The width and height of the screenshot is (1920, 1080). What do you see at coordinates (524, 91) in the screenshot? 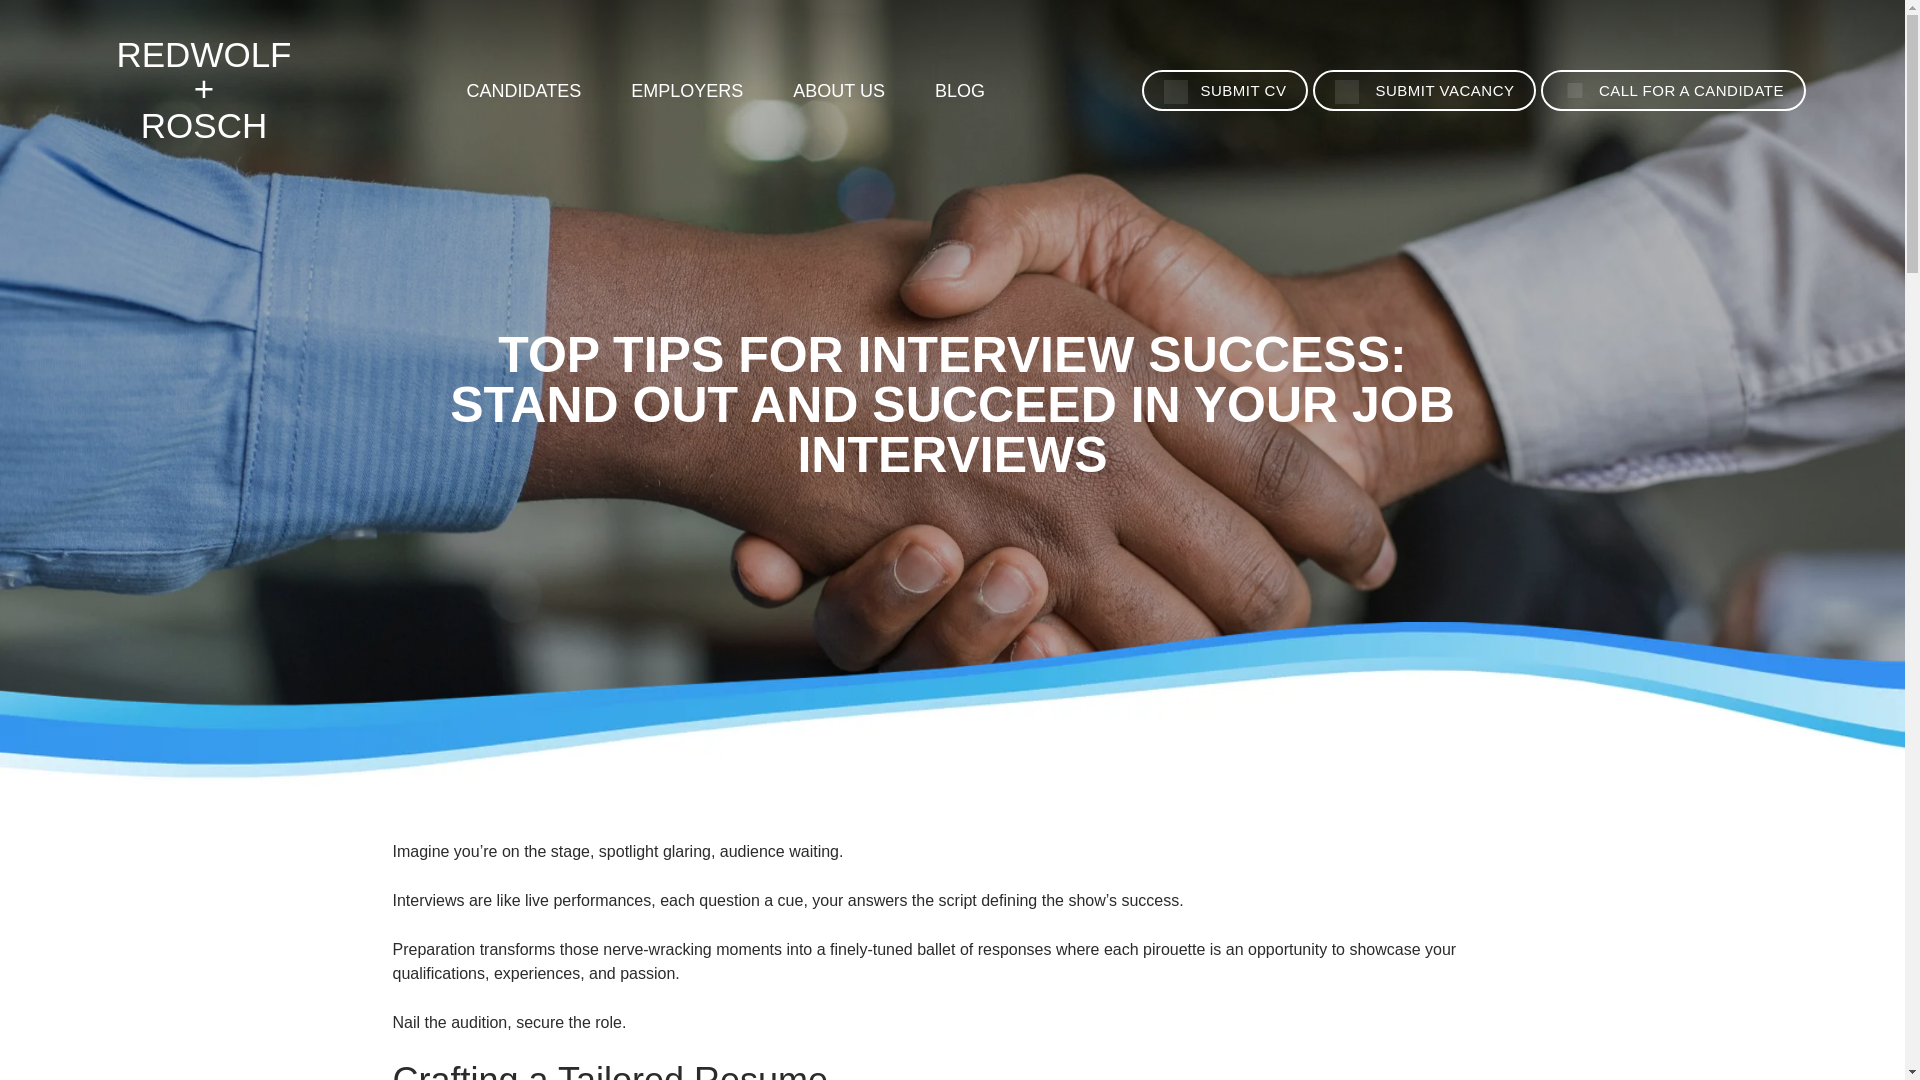
I see `CANDIDATES` at bounding box center [524, 91].